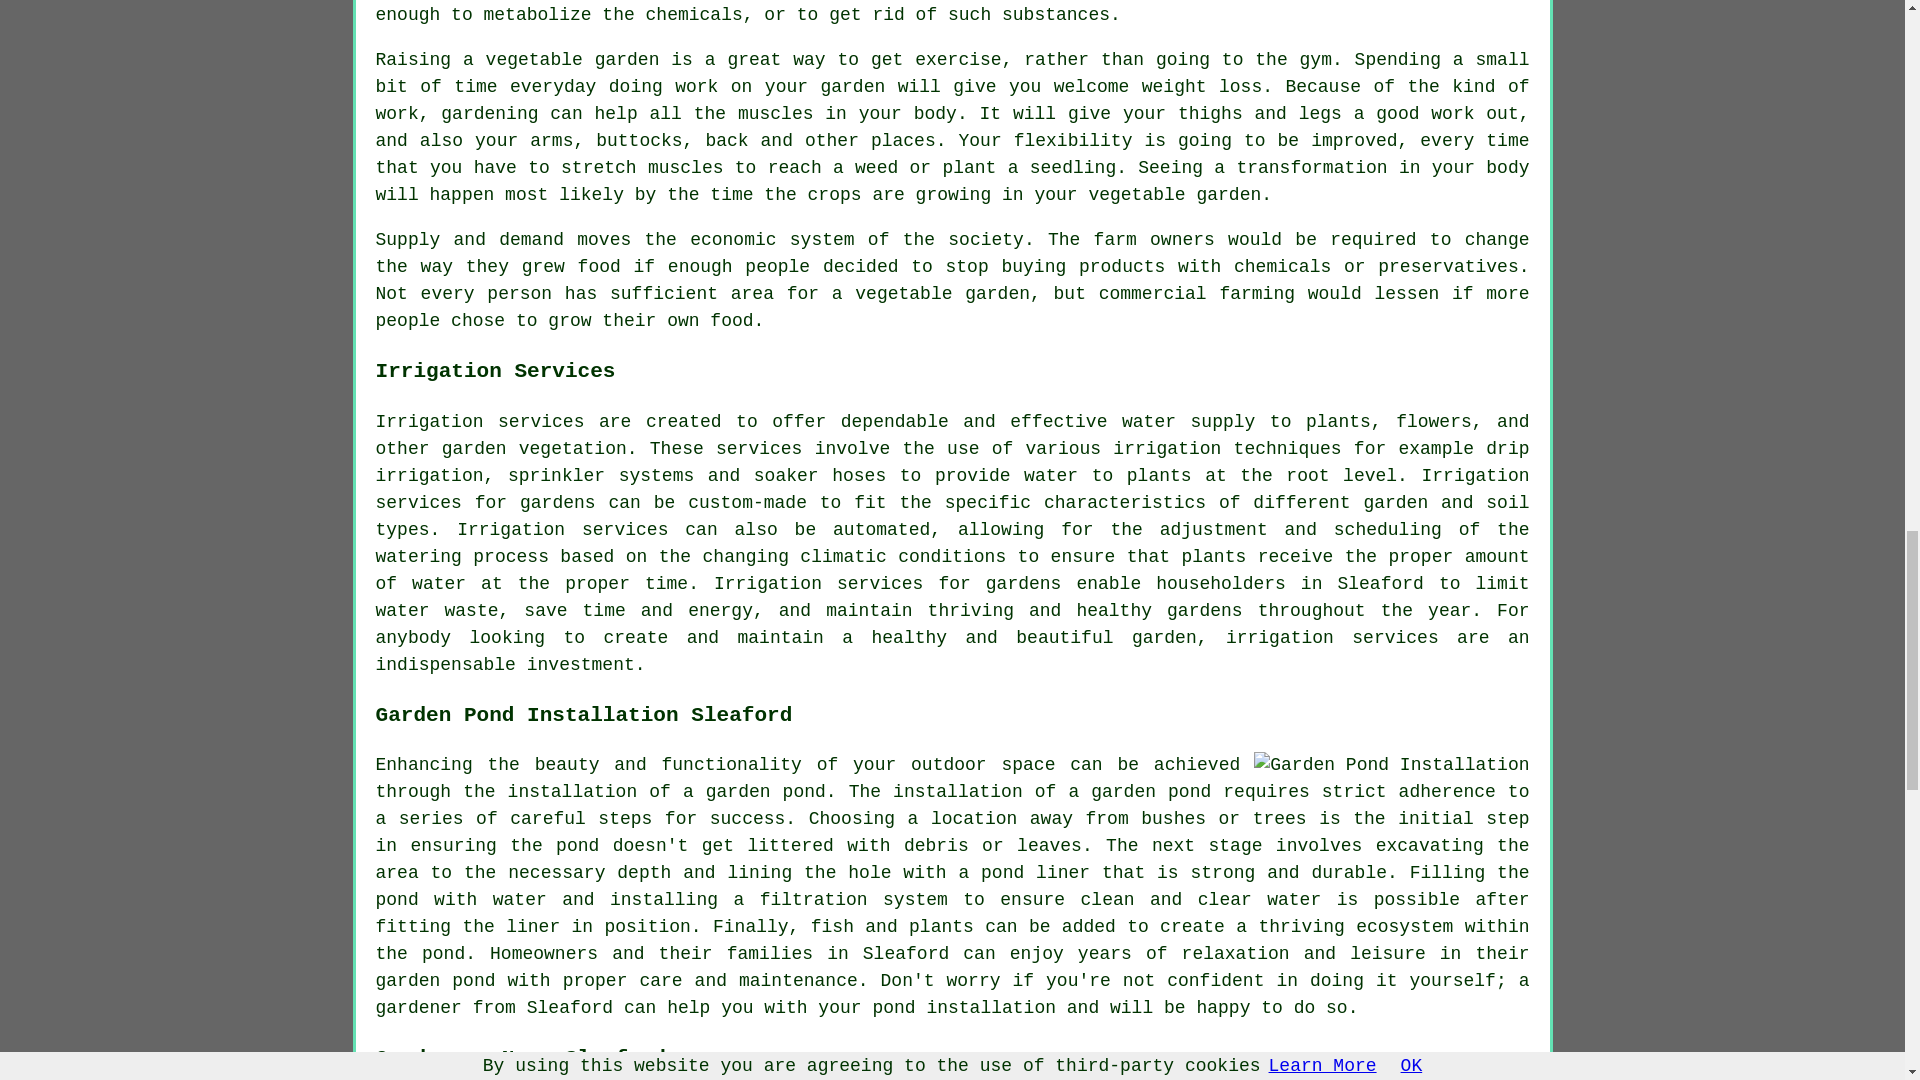 Image resolution: width=1920 pixels, height=1080 pixels. Describe the element at coordinates (1167, 448) in the screenshot. I see `irrigation` at that location.